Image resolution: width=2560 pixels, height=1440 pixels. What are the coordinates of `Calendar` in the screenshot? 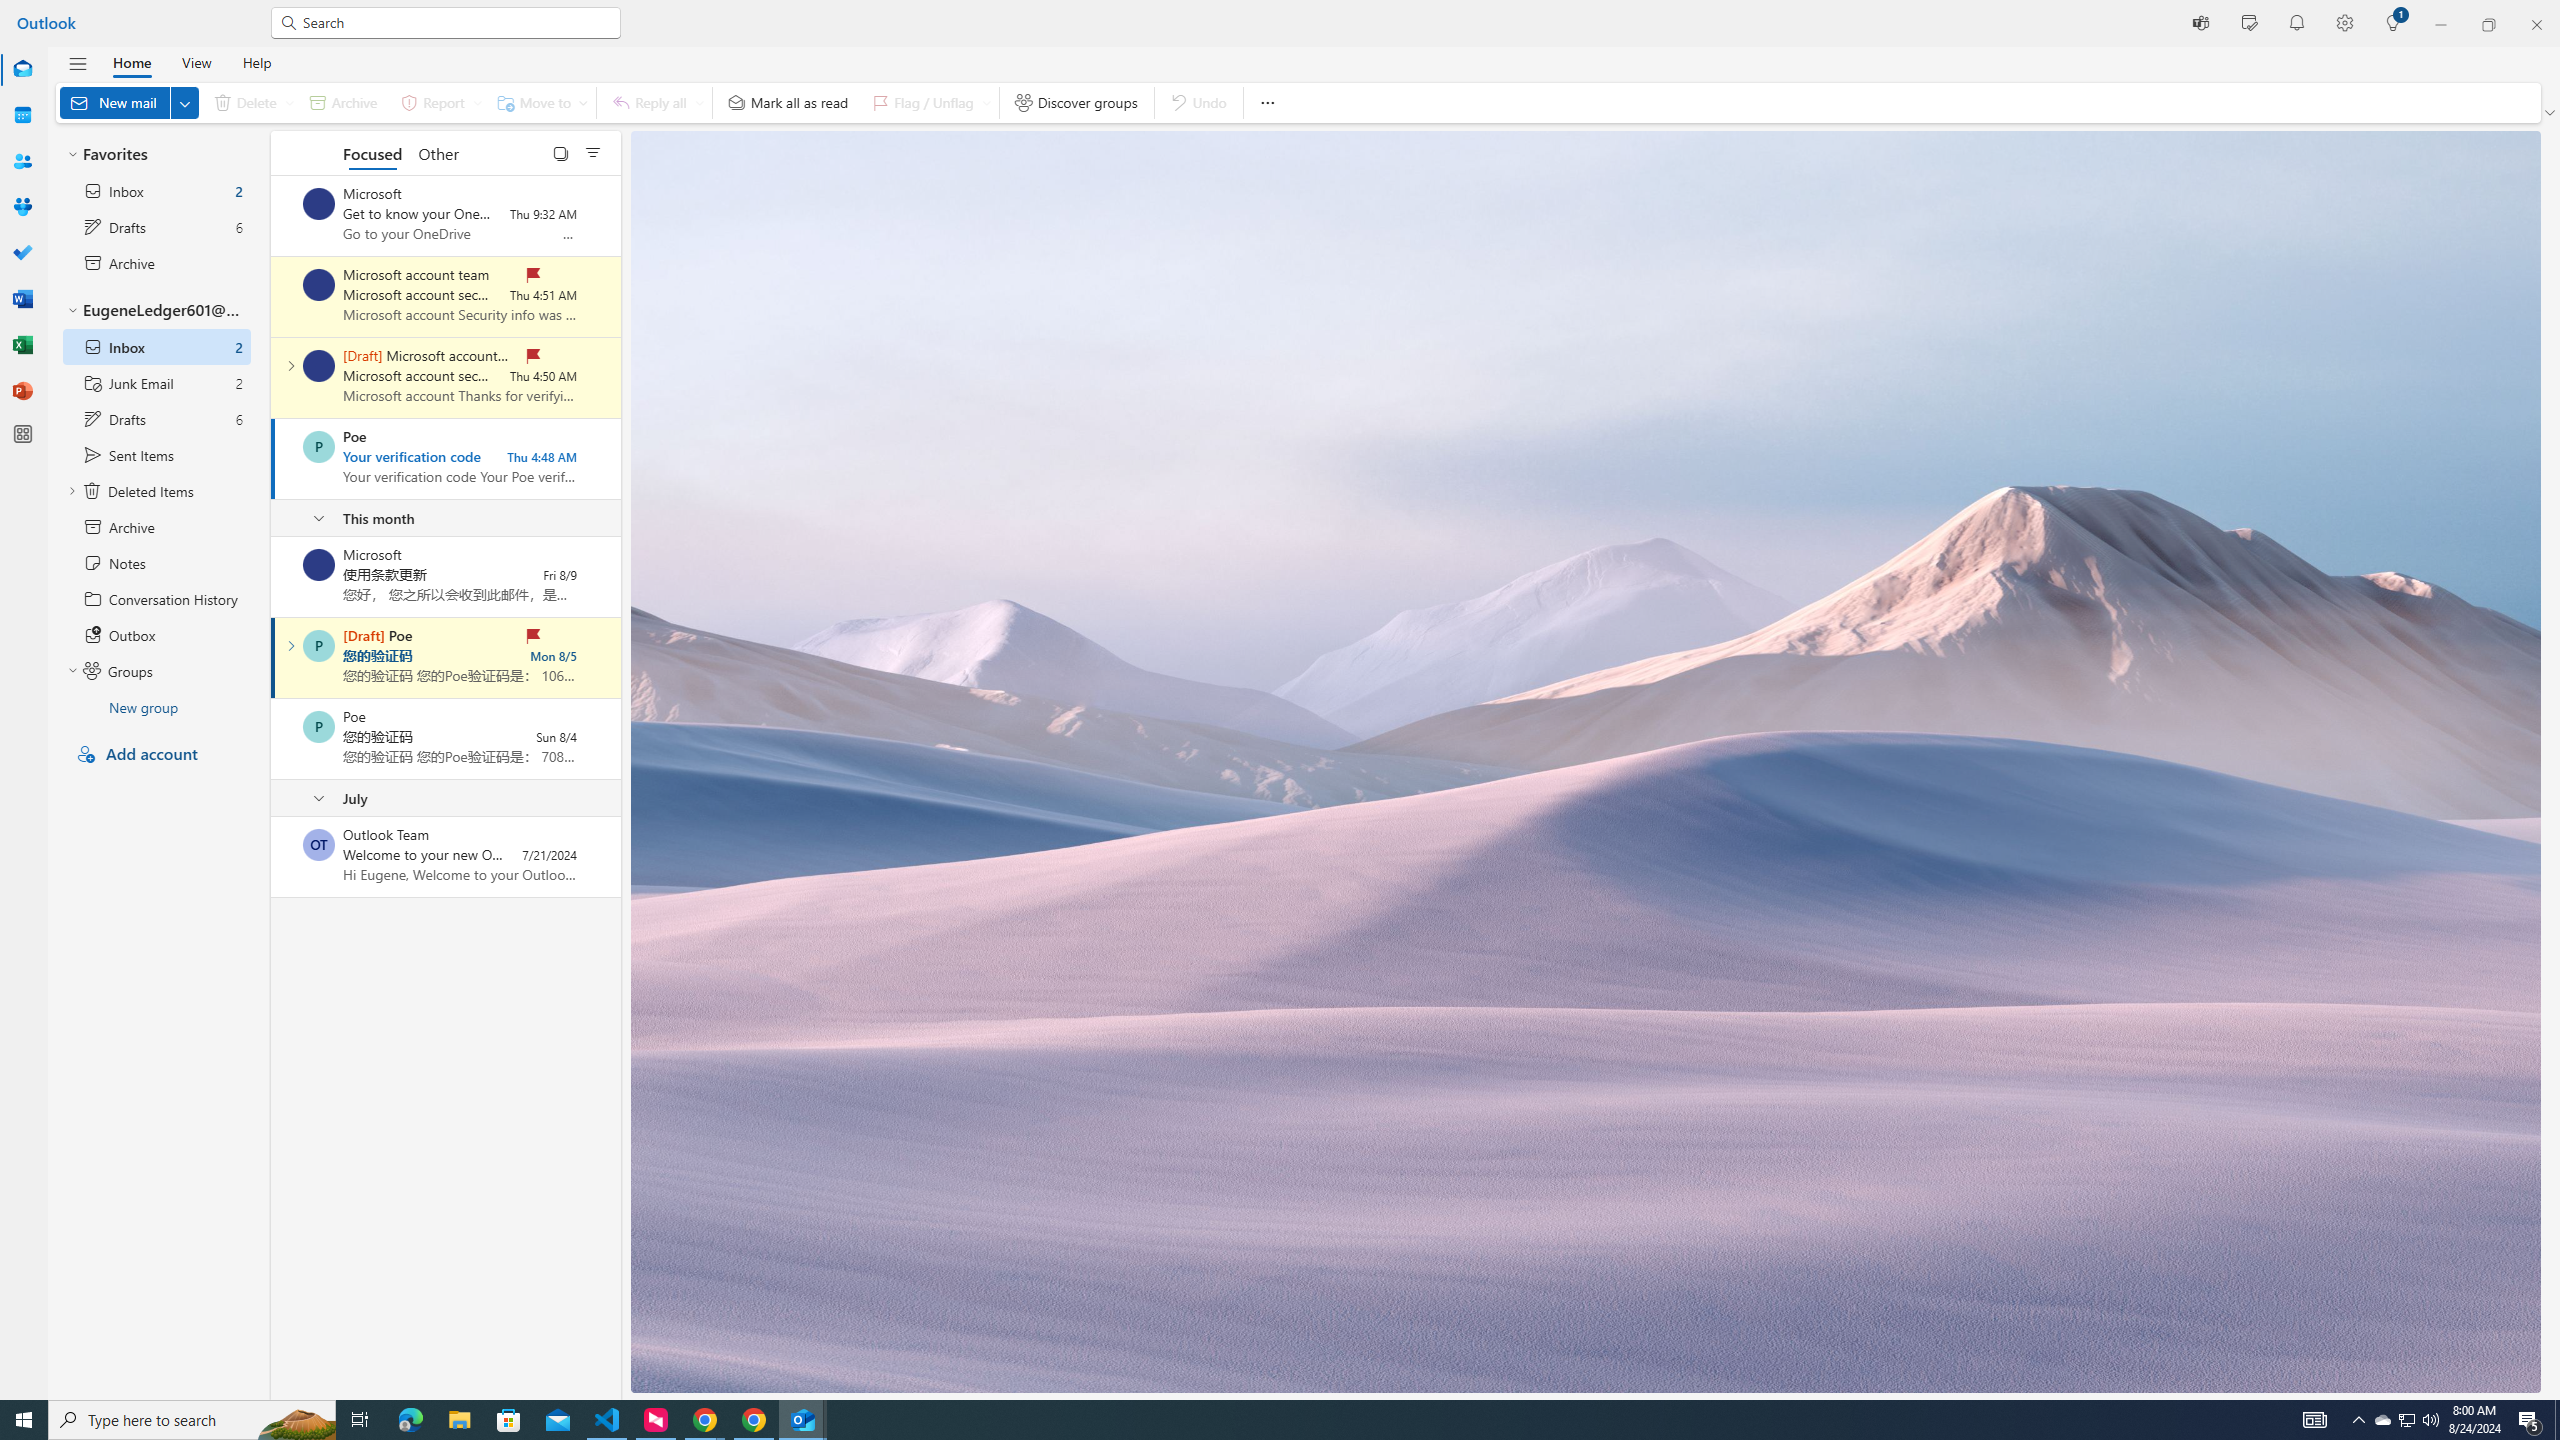 It's located at (22, 116).